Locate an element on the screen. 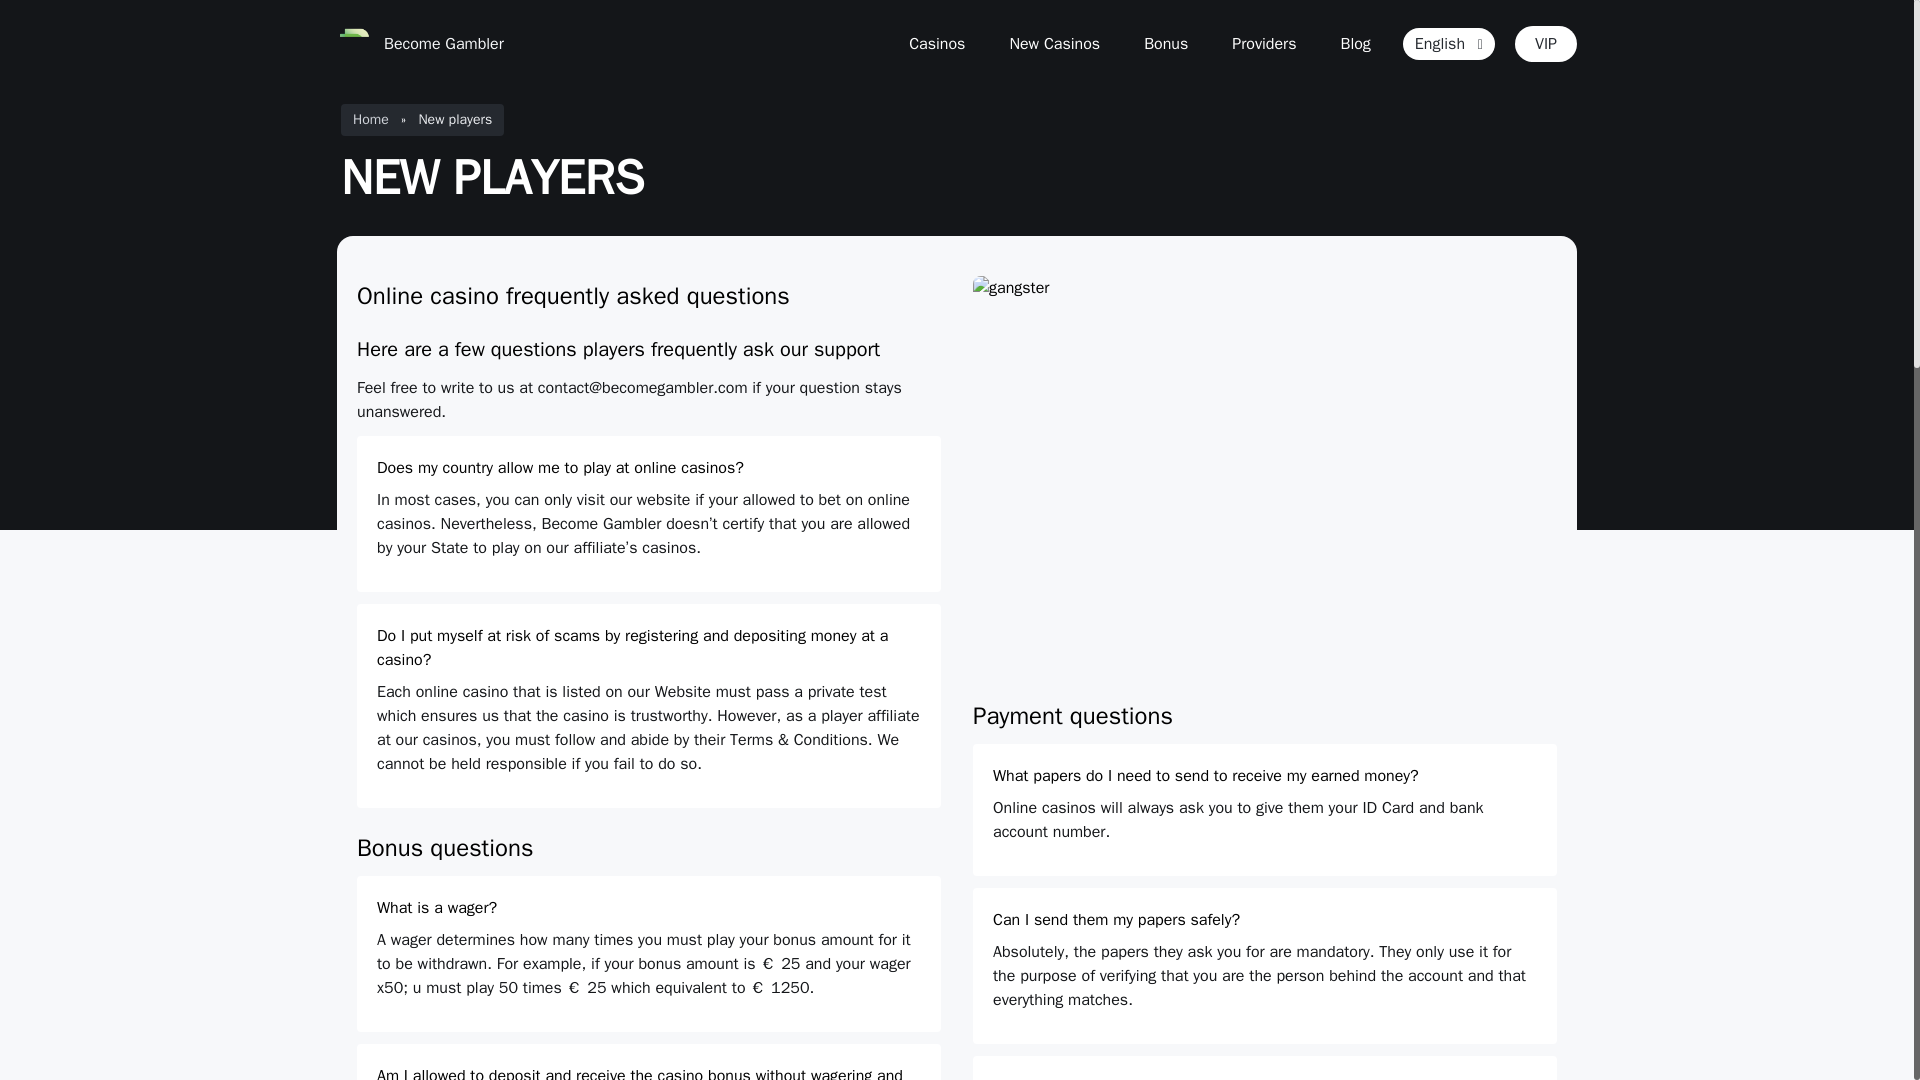 The height and width of the screenshot is (1080, 1920). Home is located at coordinates (371, 120).